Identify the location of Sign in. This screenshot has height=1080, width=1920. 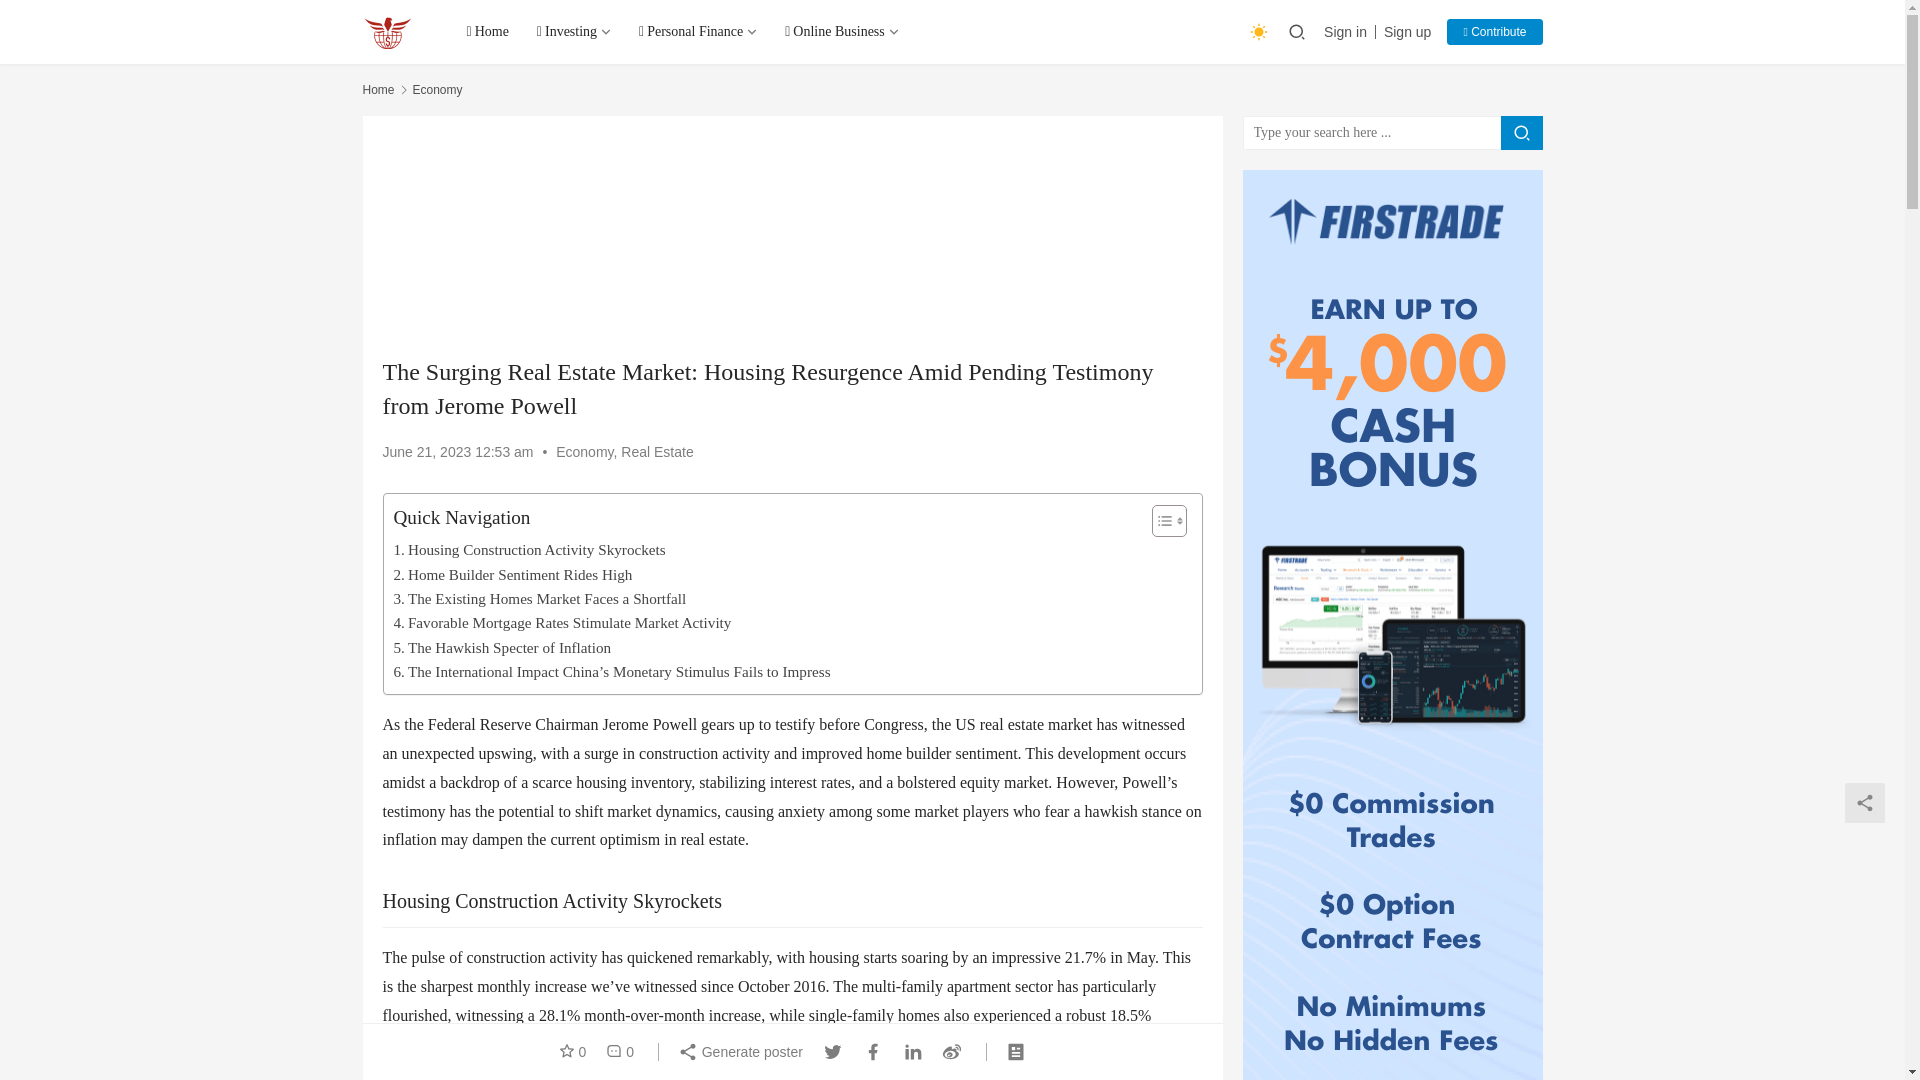
(1350, 32).